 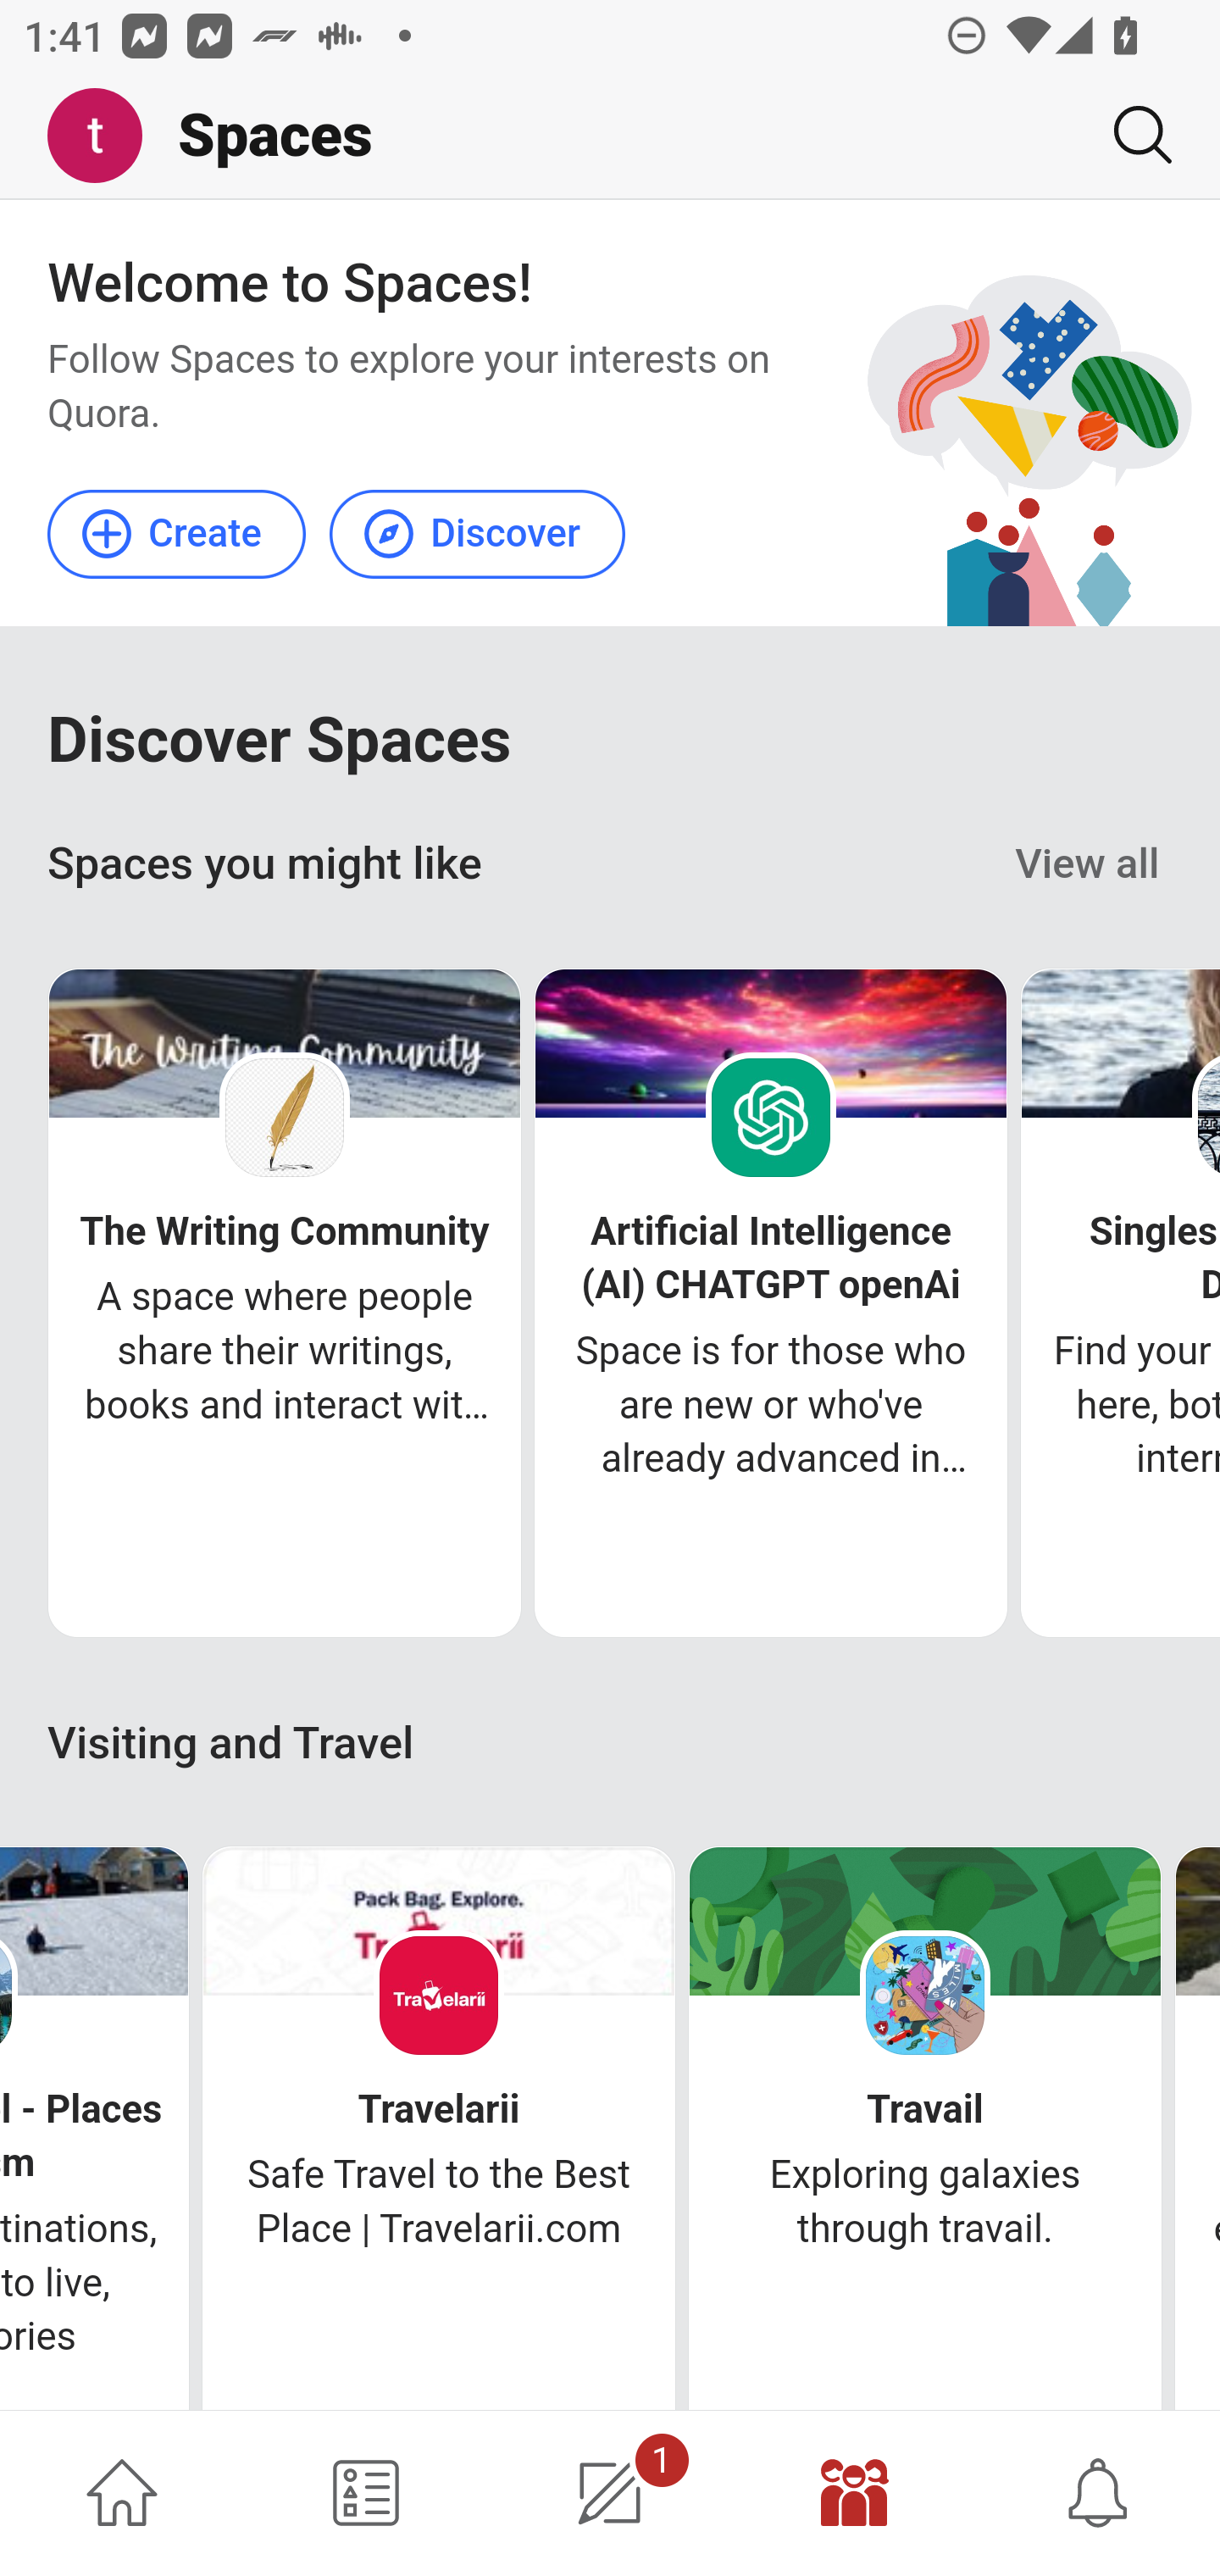 What do you see at coordinates (439, 2110) in the screenshot?
I see `Travelarii` at bounding box center [439, 2110].